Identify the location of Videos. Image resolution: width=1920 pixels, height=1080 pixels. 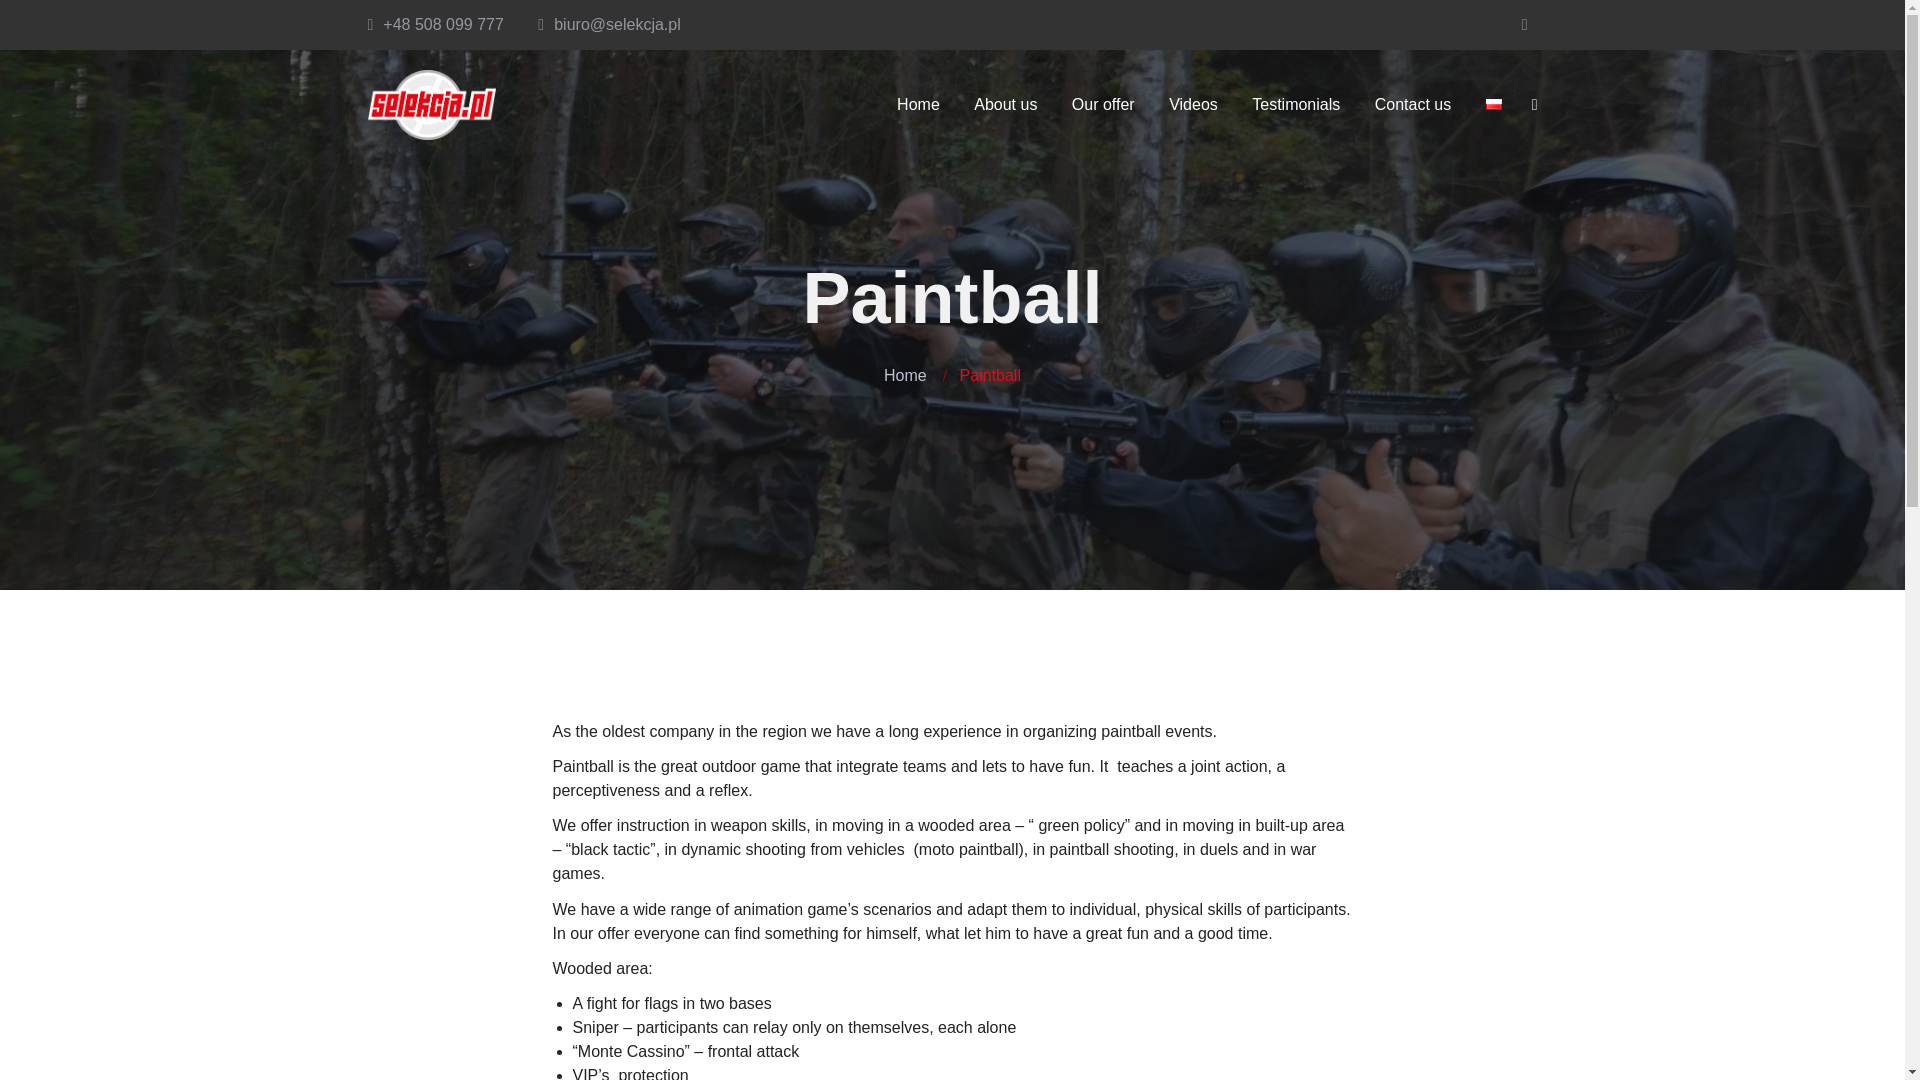
(1192, 105).